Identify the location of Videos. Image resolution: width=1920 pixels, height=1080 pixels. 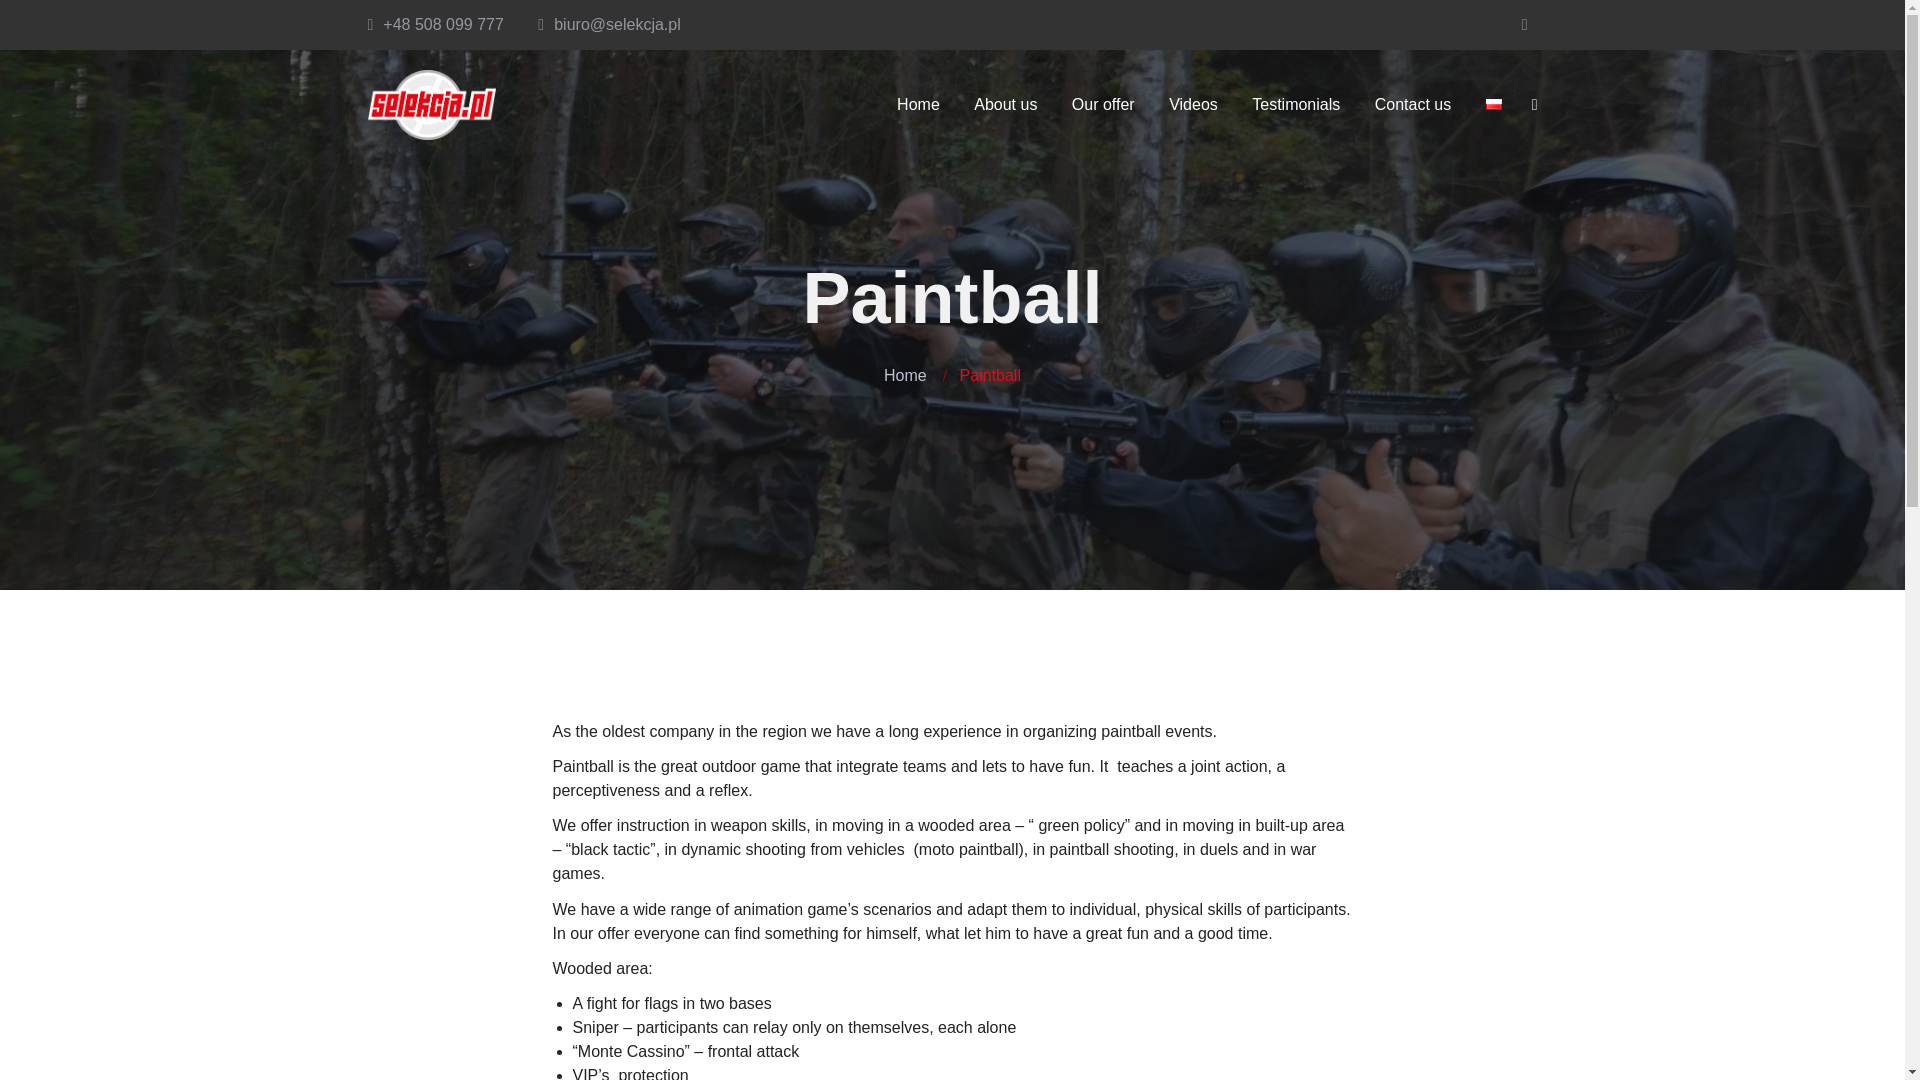
(1192, 105).